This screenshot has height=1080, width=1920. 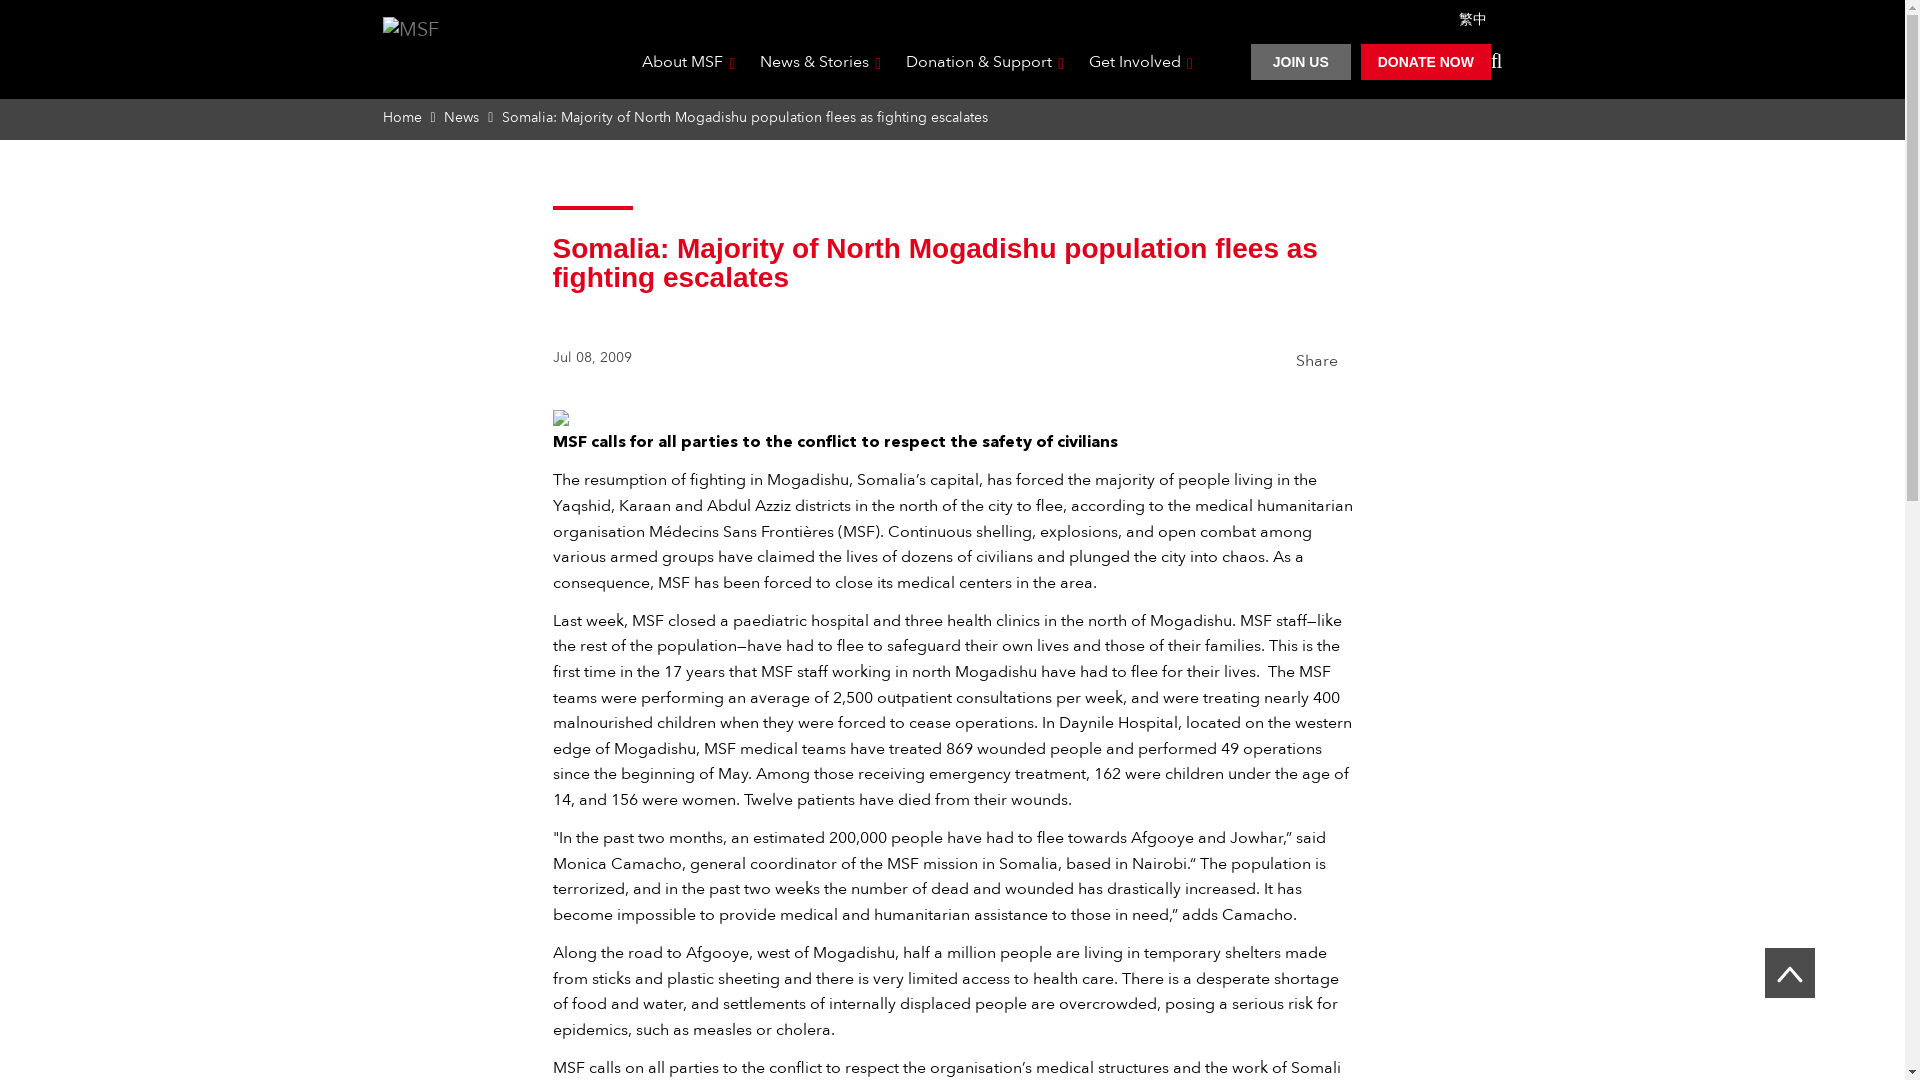 What do you see at coordinates (480, 54) in the screenshot?
I see `Home` at bounding box center [480, 54].